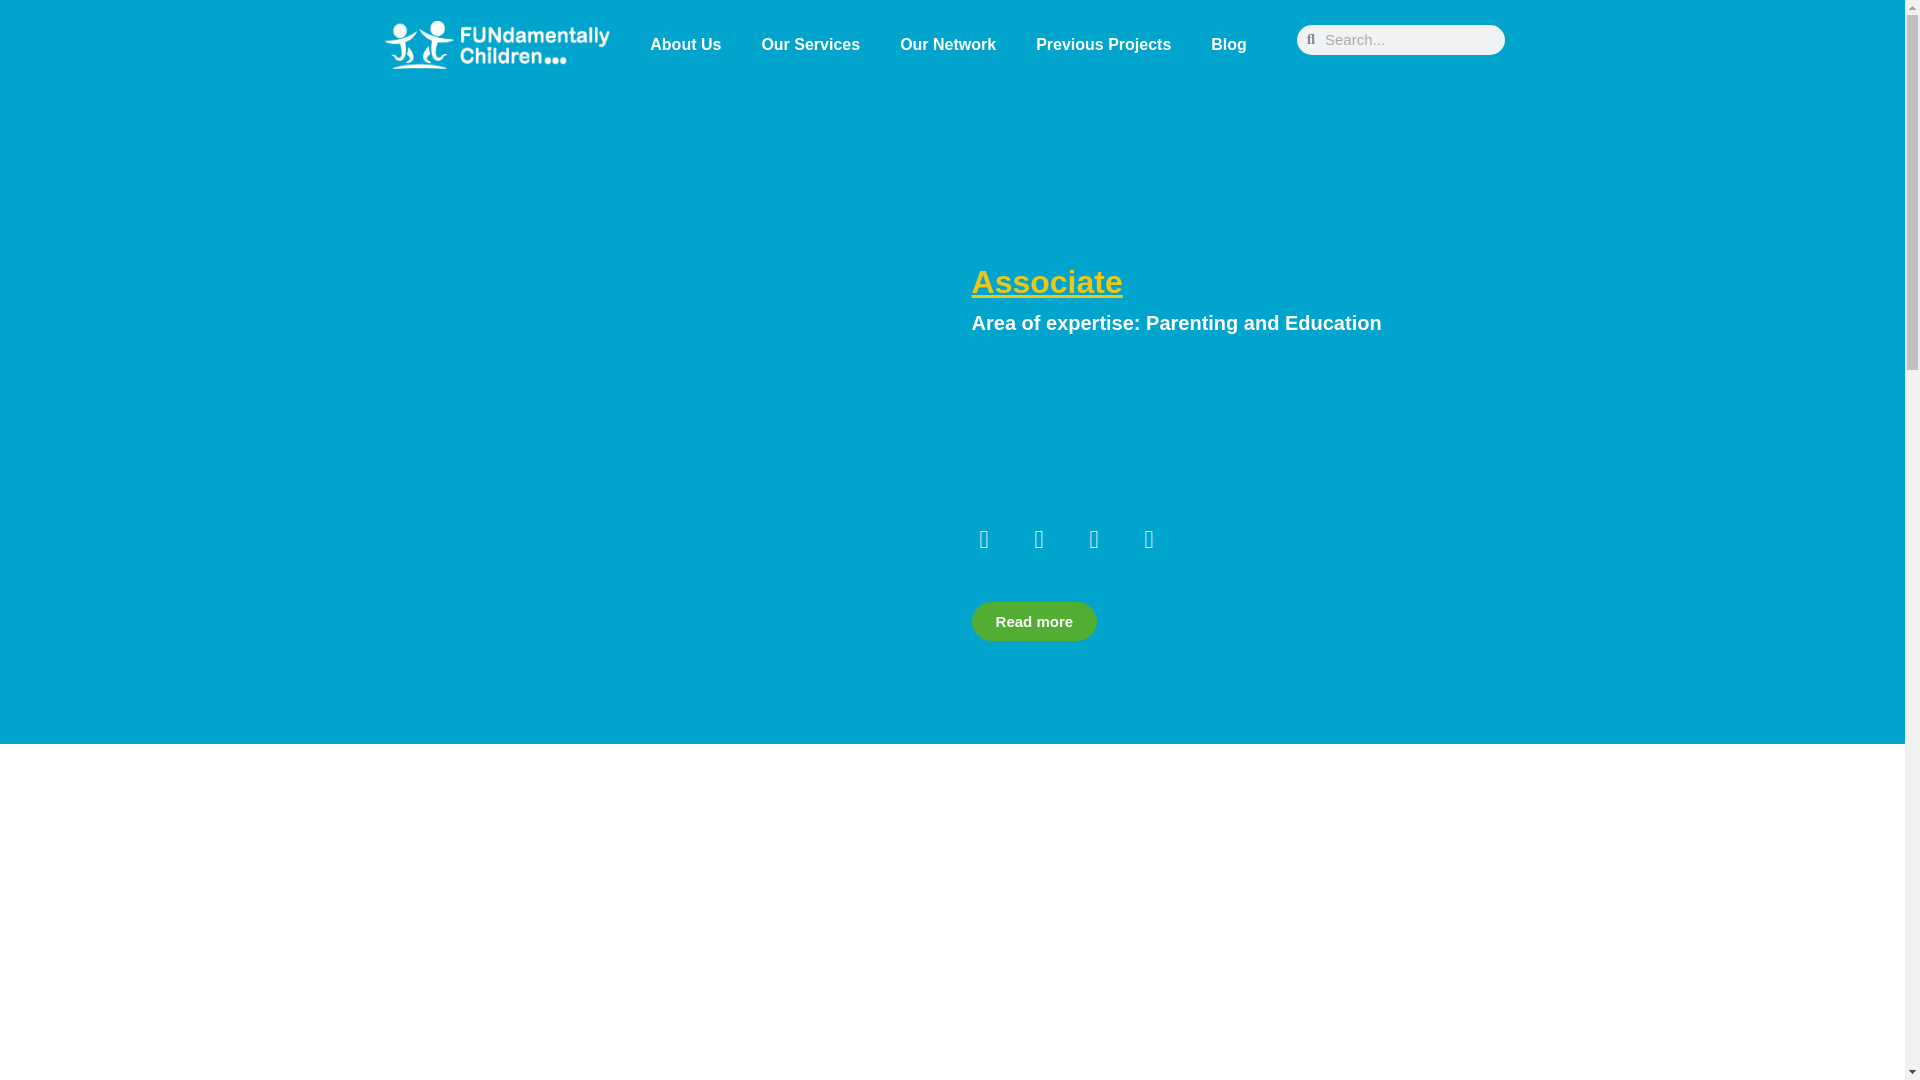 The width and height of the screenshot is (1920, 1080). I want to click on Our Network, so click(947, 44).